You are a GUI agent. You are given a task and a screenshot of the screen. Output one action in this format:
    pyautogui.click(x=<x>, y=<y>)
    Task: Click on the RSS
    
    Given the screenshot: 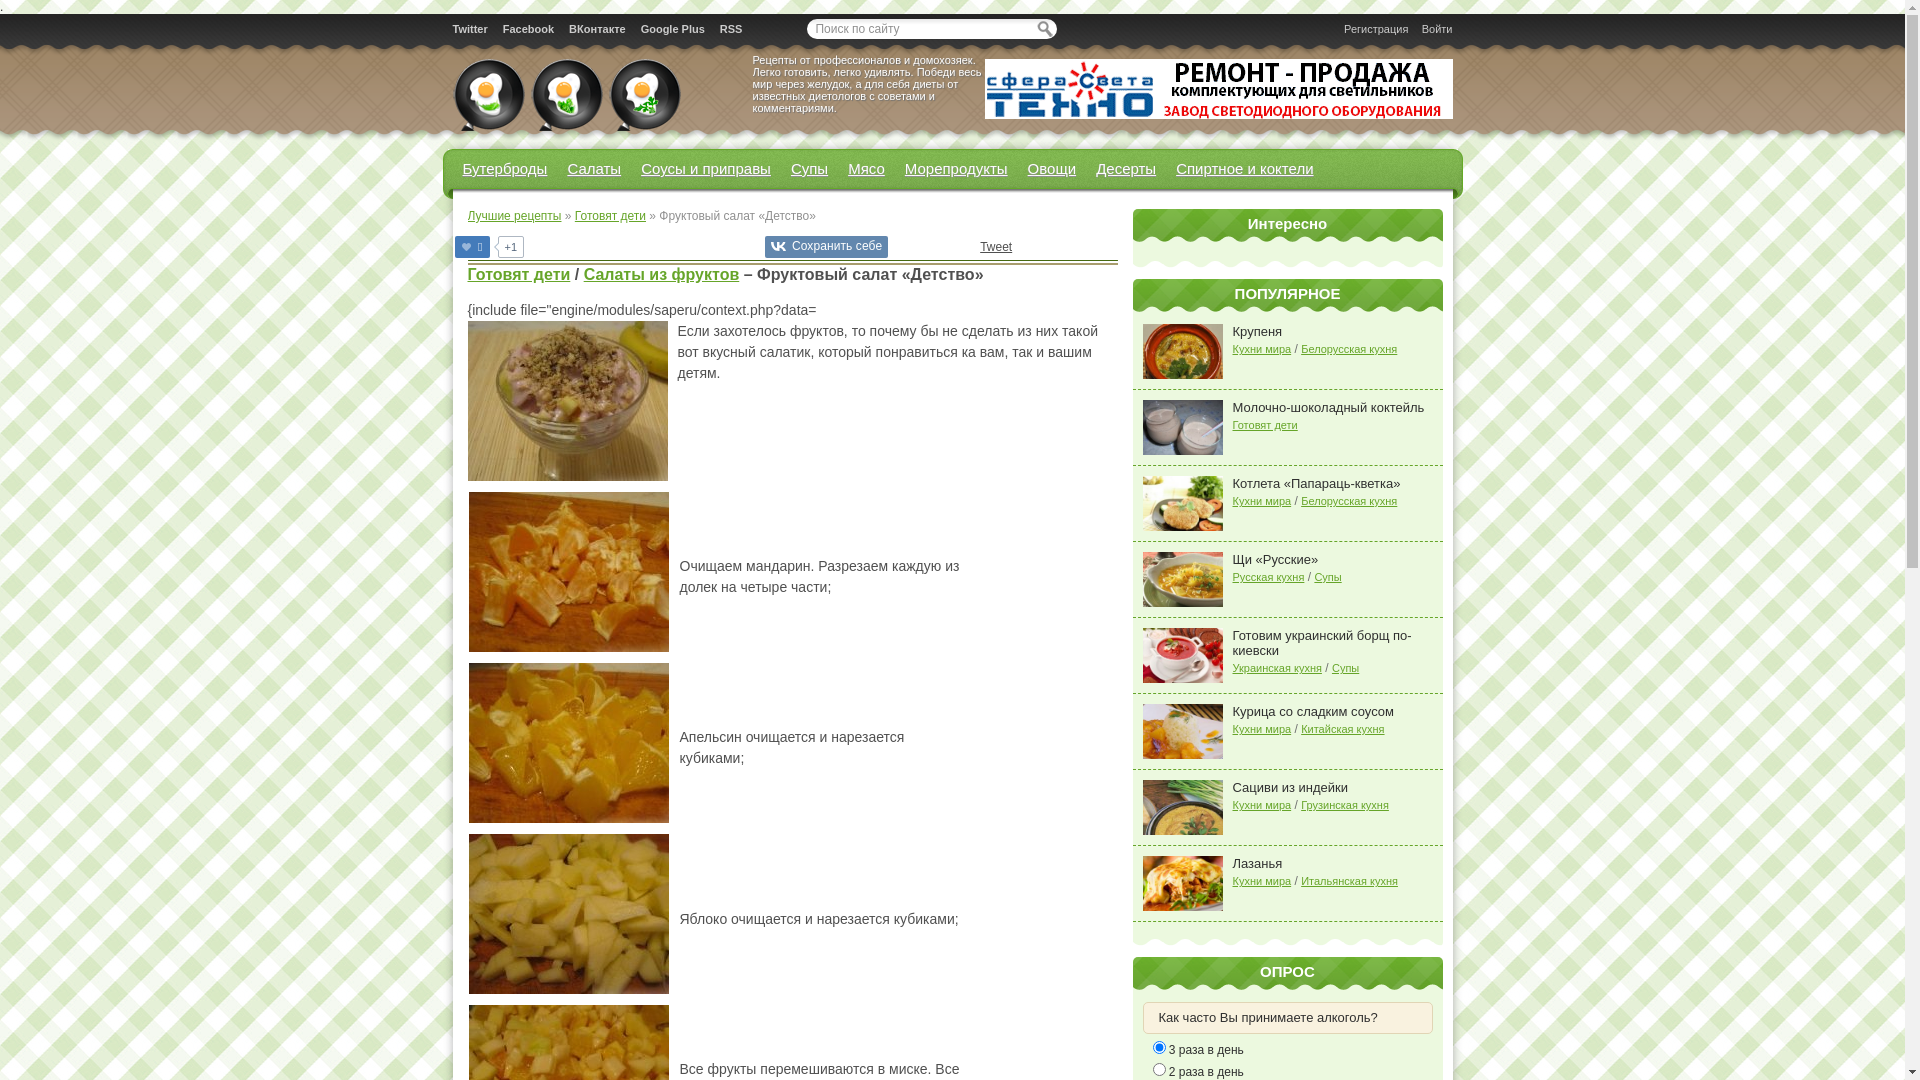 What is the action you would take?
    pyautogui.click(x=732, y=28)
    